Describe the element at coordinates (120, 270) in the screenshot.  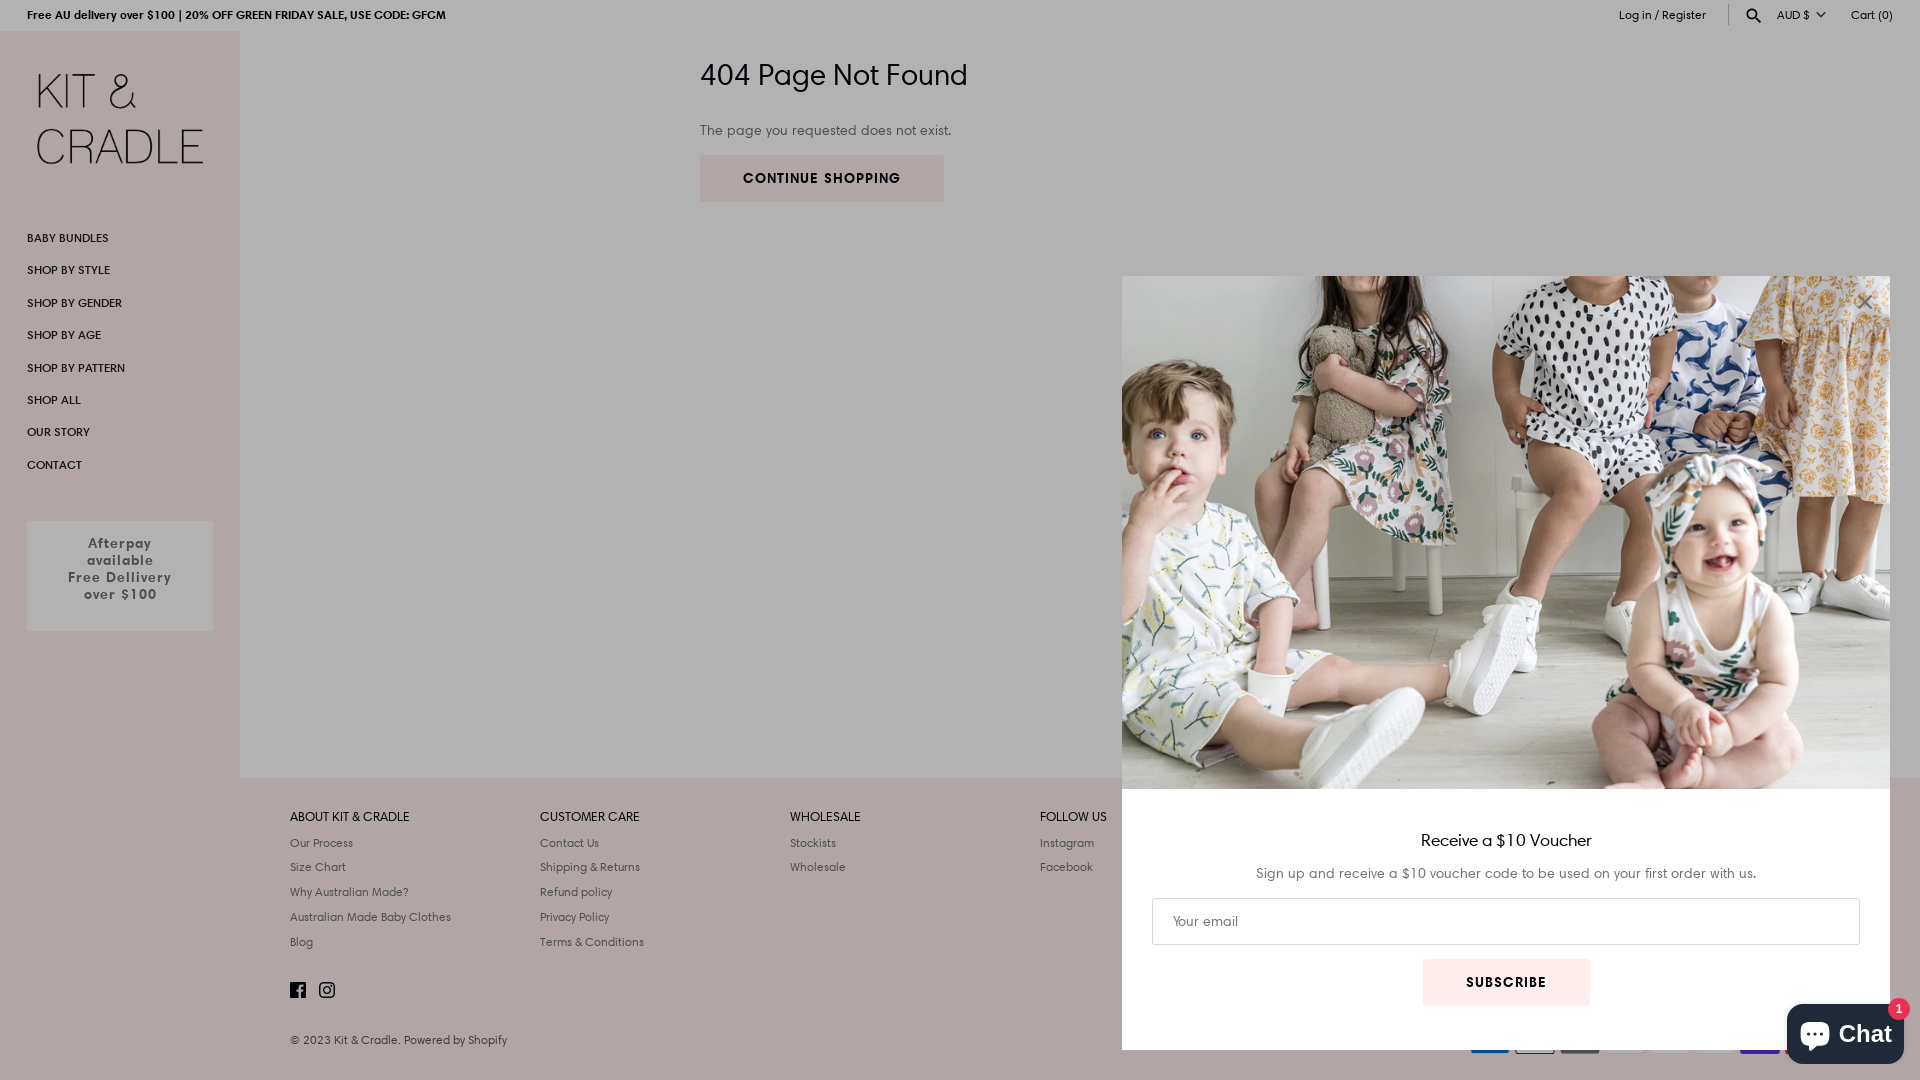
I see `SHOP BY STYLE` at that location.